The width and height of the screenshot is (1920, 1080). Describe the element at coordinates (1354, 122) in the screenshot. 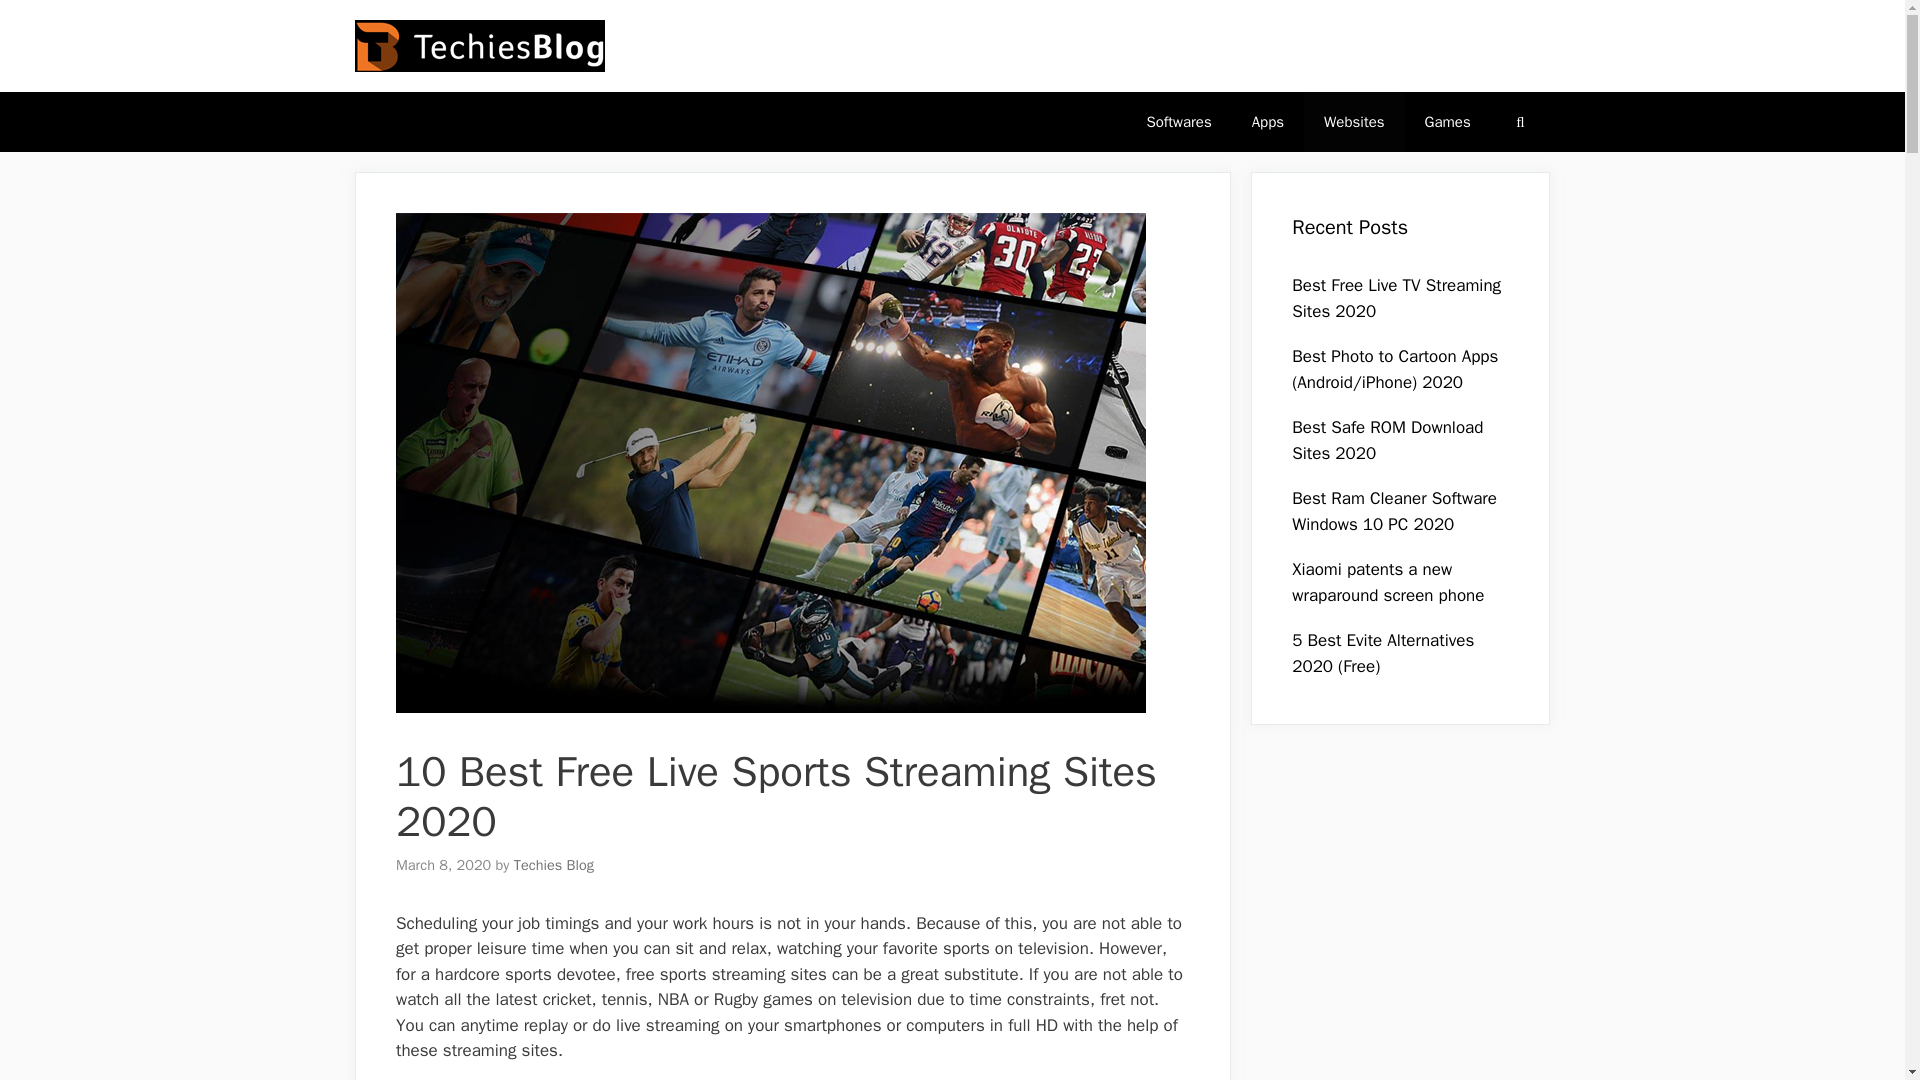

I see `Websites` at that location.